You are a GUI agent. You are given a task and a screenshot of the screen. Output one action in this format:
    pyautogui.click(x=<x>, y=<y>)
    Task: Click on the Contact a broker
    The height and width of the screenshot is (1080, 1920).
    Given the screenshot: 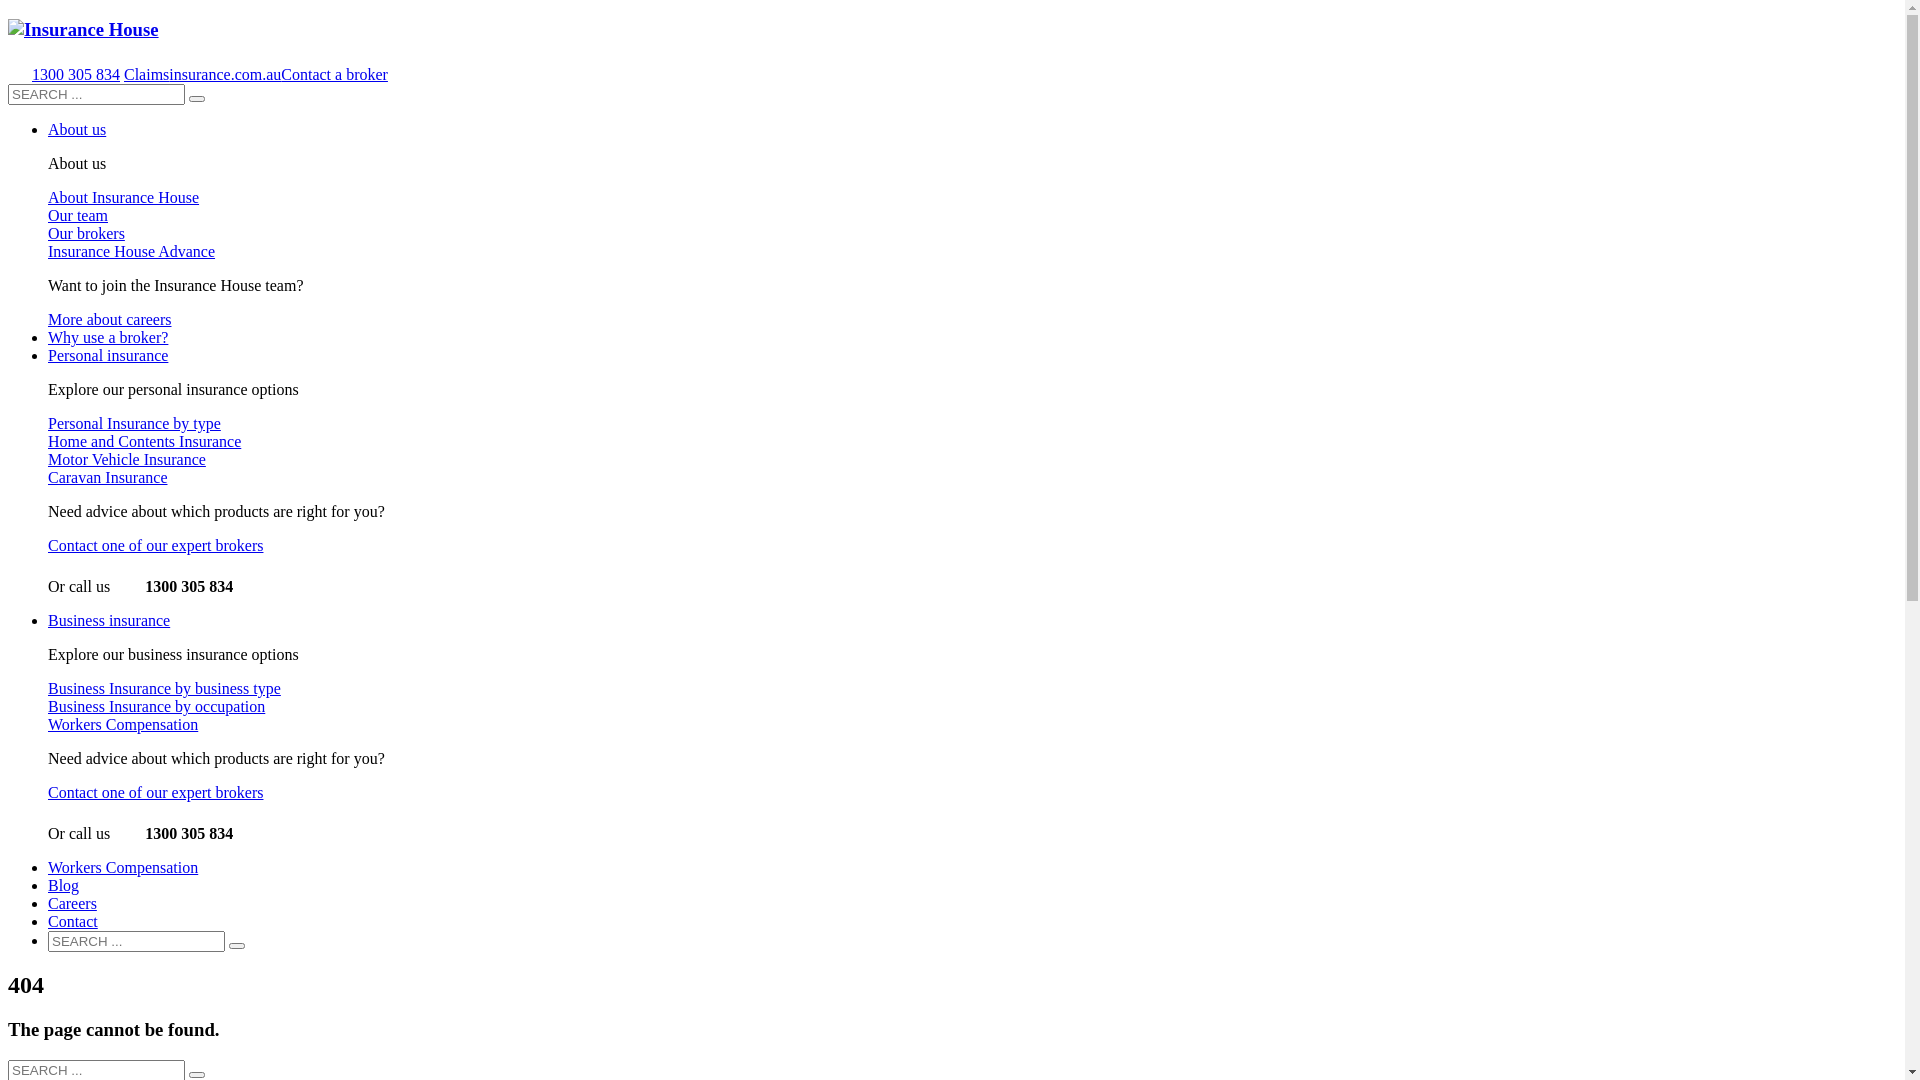 What is the action you would take?
    pyautogui.click(x=334, y=74)
    